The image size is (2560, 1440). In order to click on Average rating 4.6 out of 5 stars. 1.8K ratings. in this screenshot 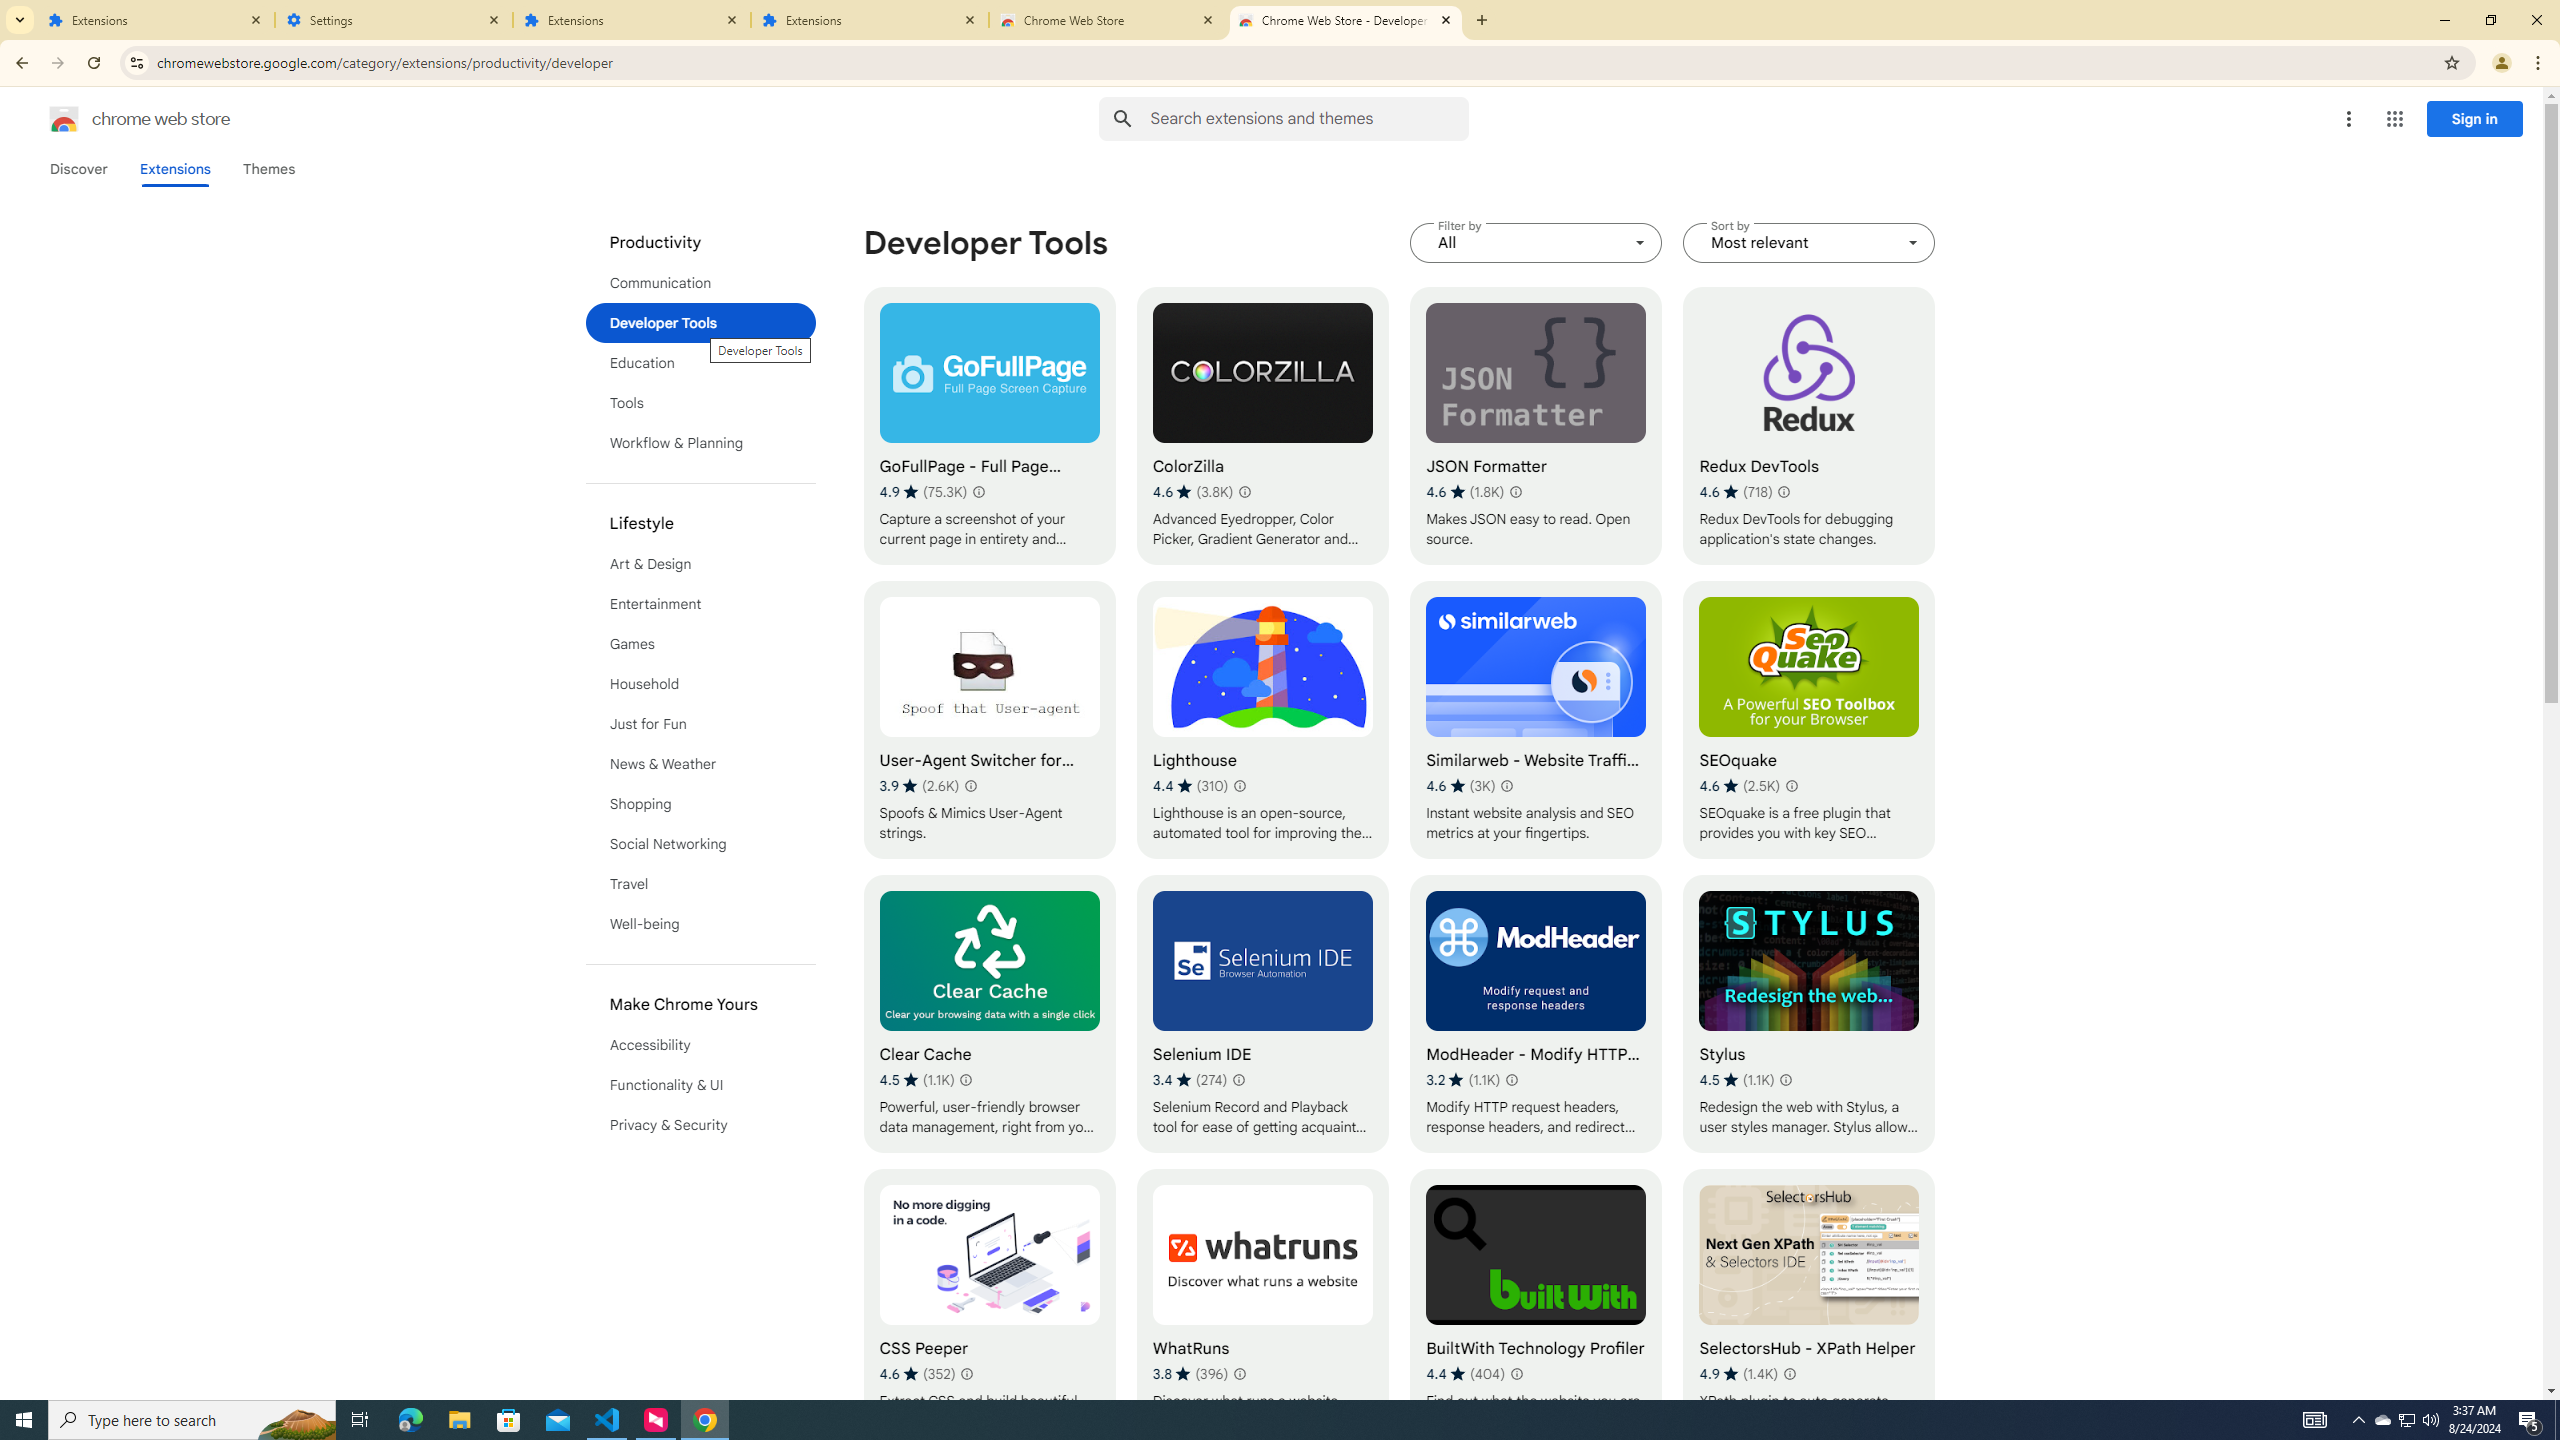, I will do `click(1465, 492)`.